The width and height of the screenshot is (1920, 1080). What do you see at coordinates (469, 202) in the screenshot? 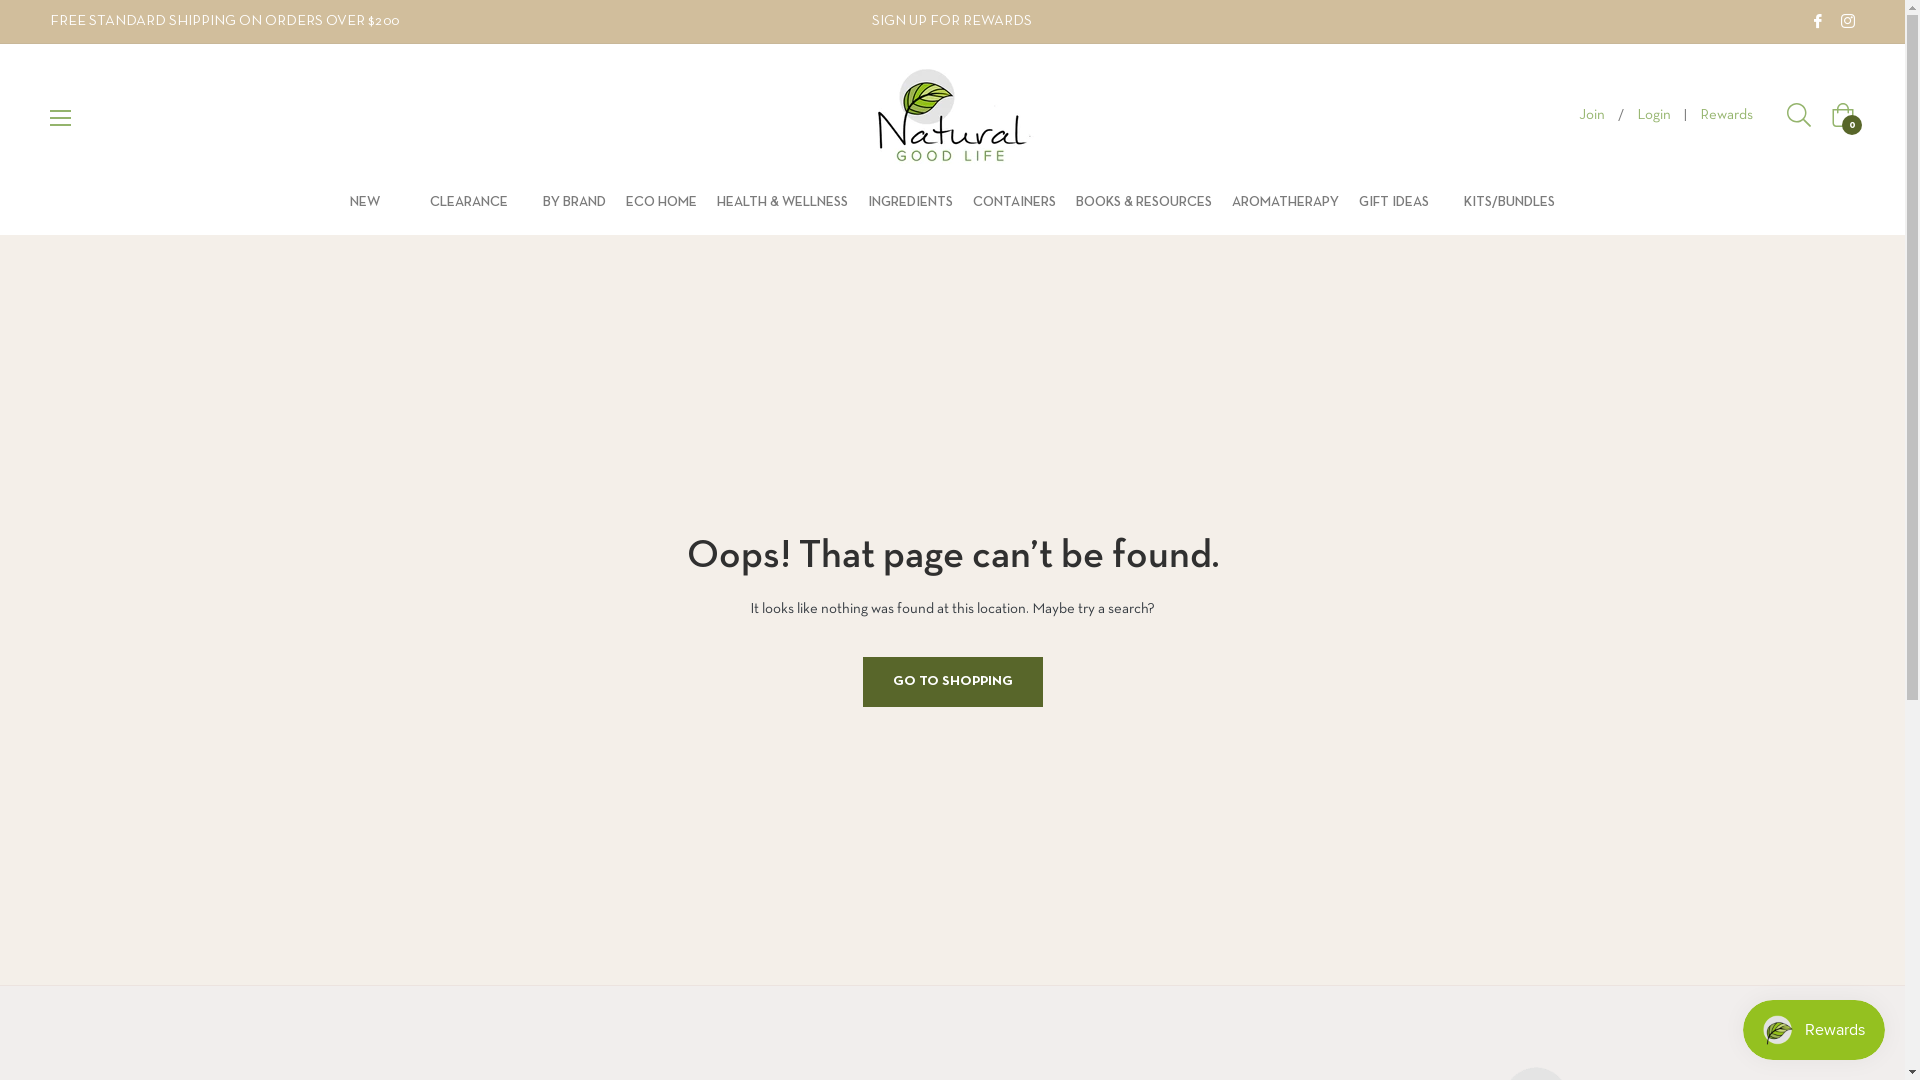
I see `CLEARANCE` at bounding box center [469, 202].